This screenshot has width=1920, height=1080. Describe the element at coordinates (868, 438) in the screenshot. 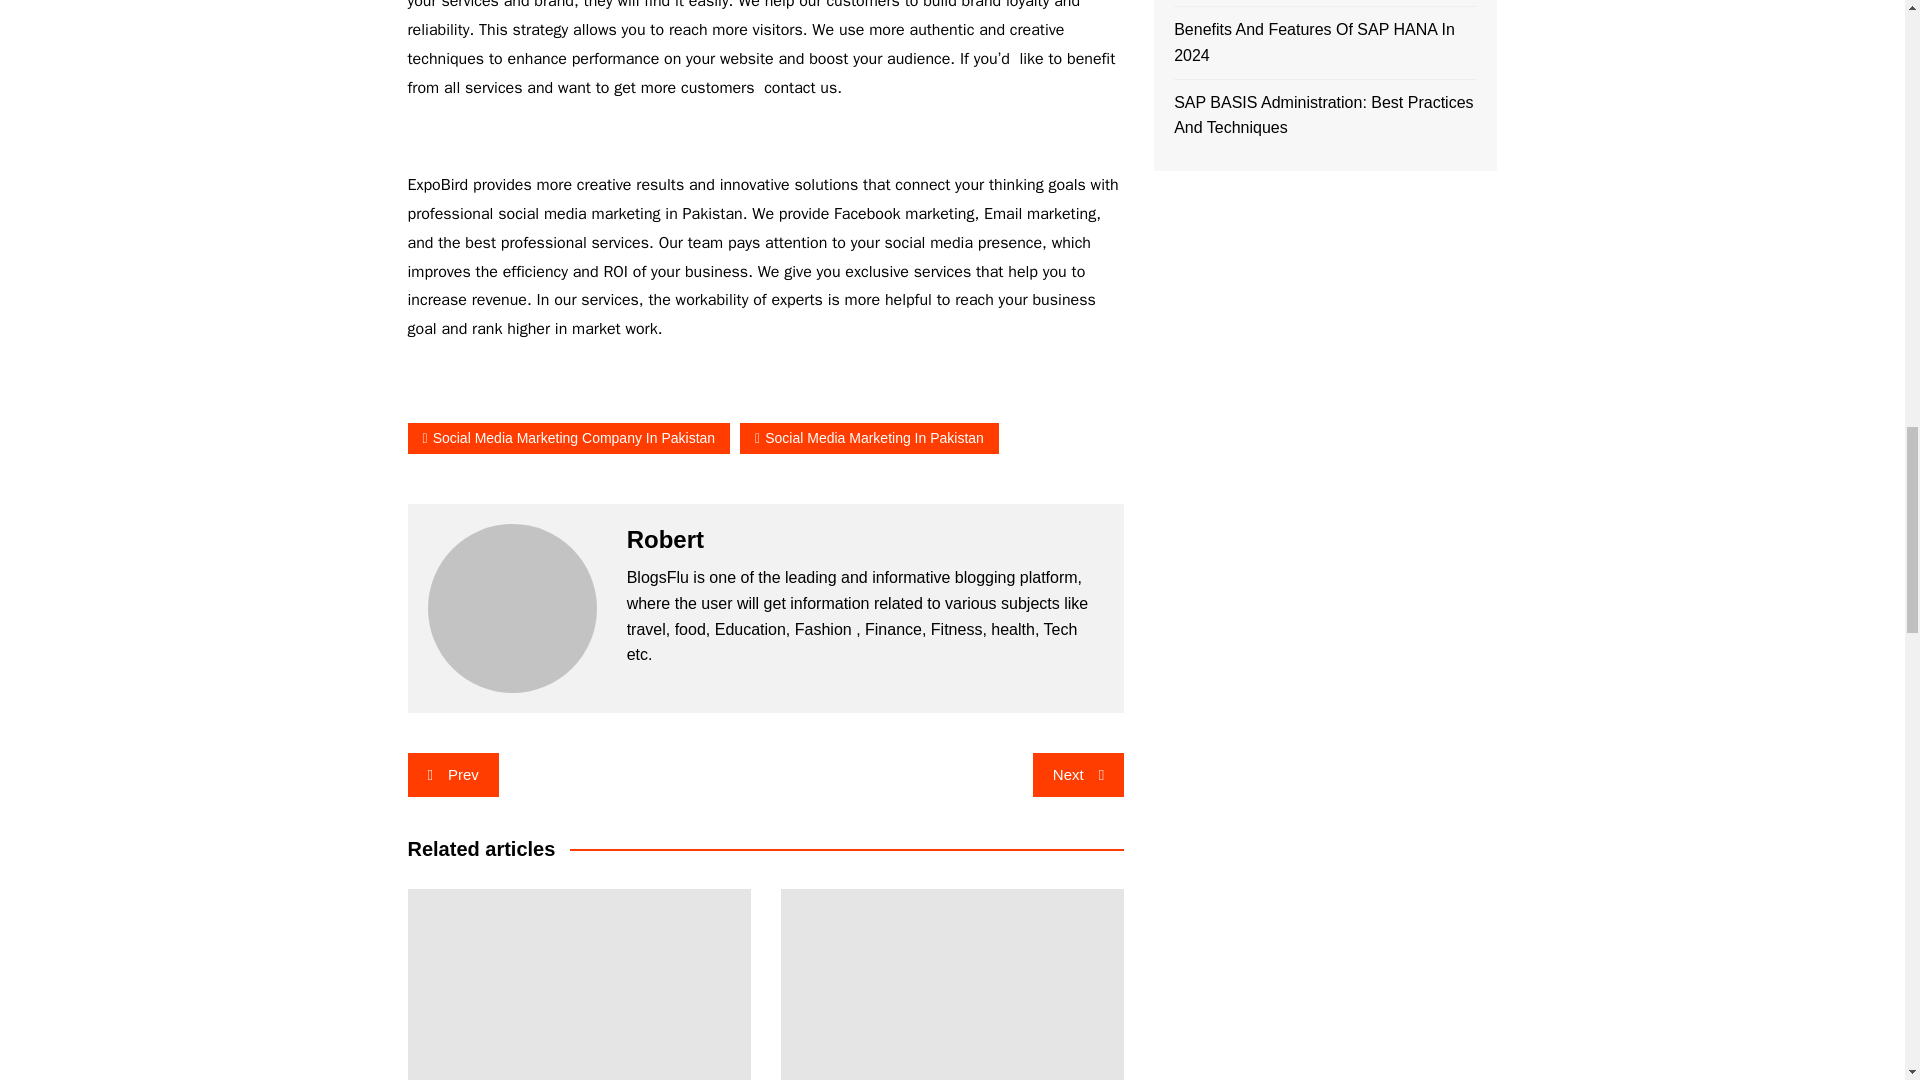

I see `Social Media Marketing In Pakistan` at that location.